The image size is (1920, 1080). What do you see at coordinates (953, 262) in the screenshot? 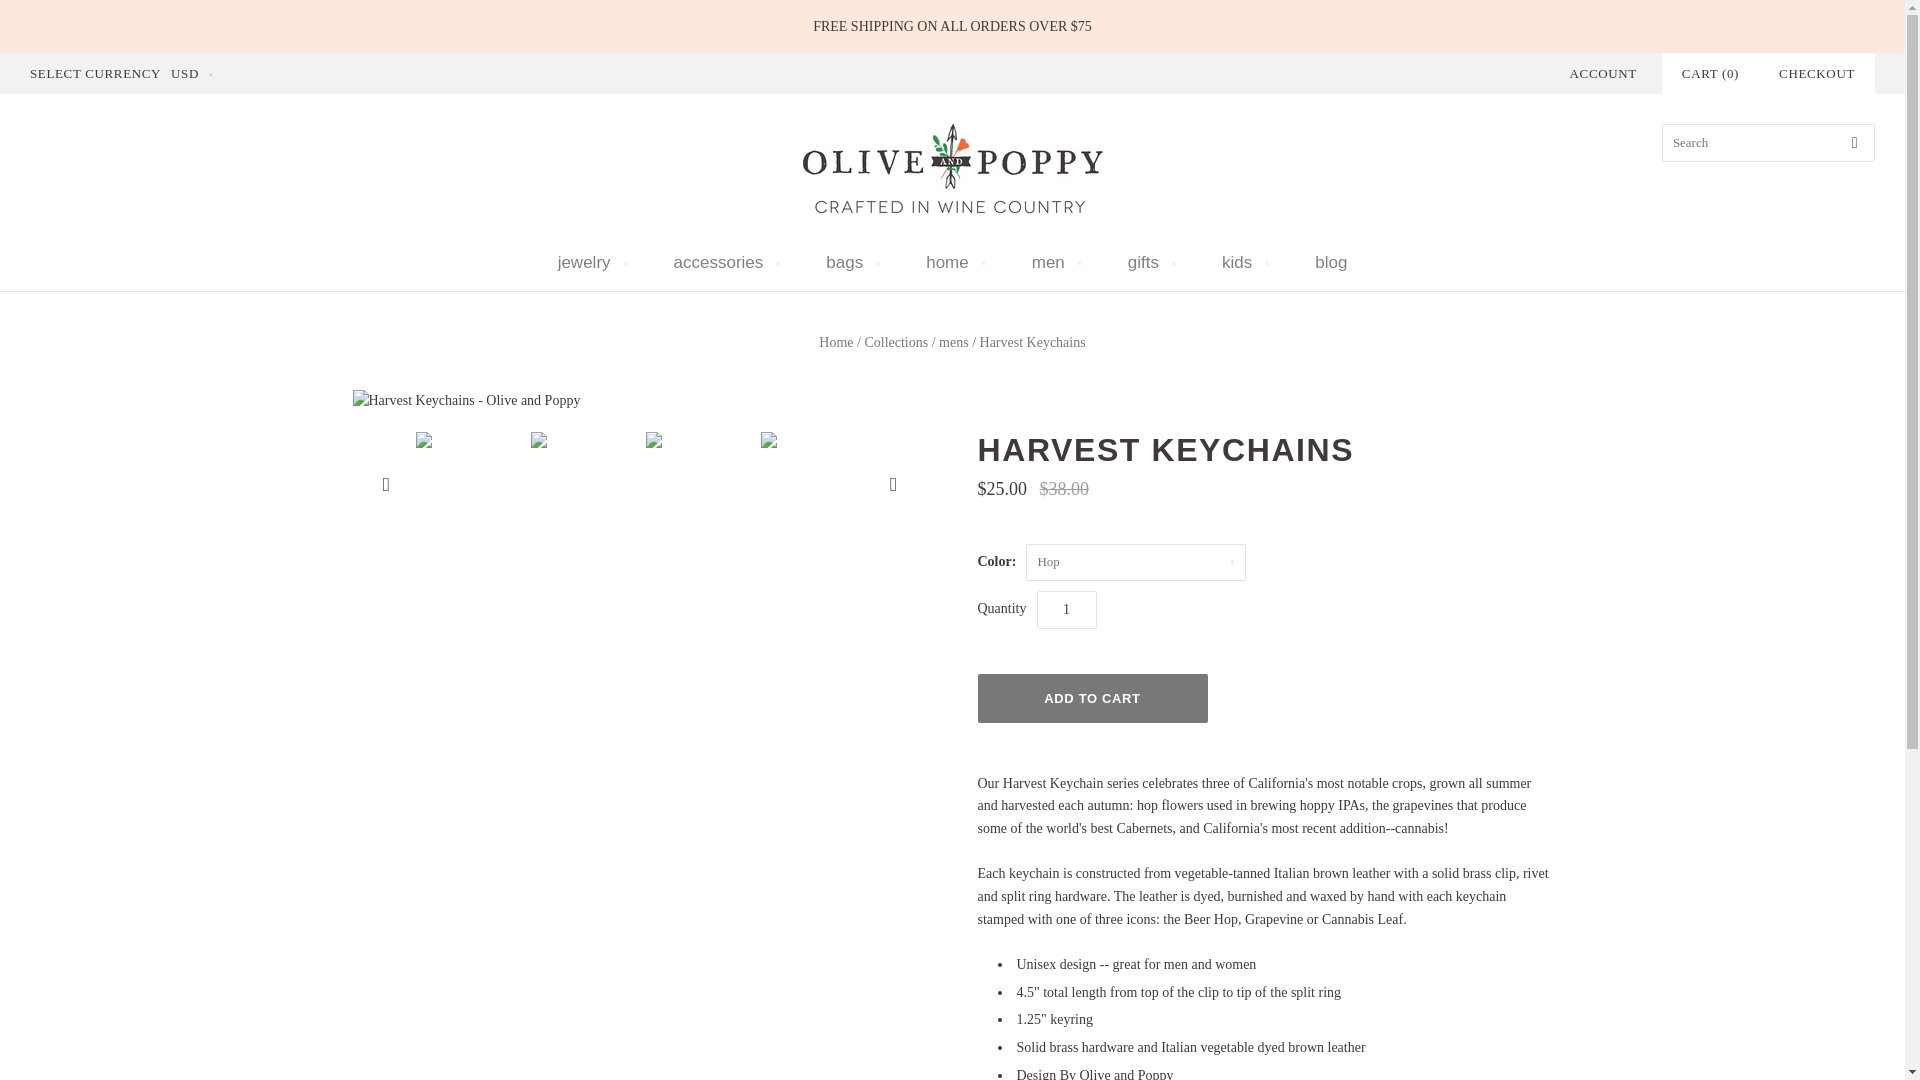
I see `home` at bounding box center [953, 262].